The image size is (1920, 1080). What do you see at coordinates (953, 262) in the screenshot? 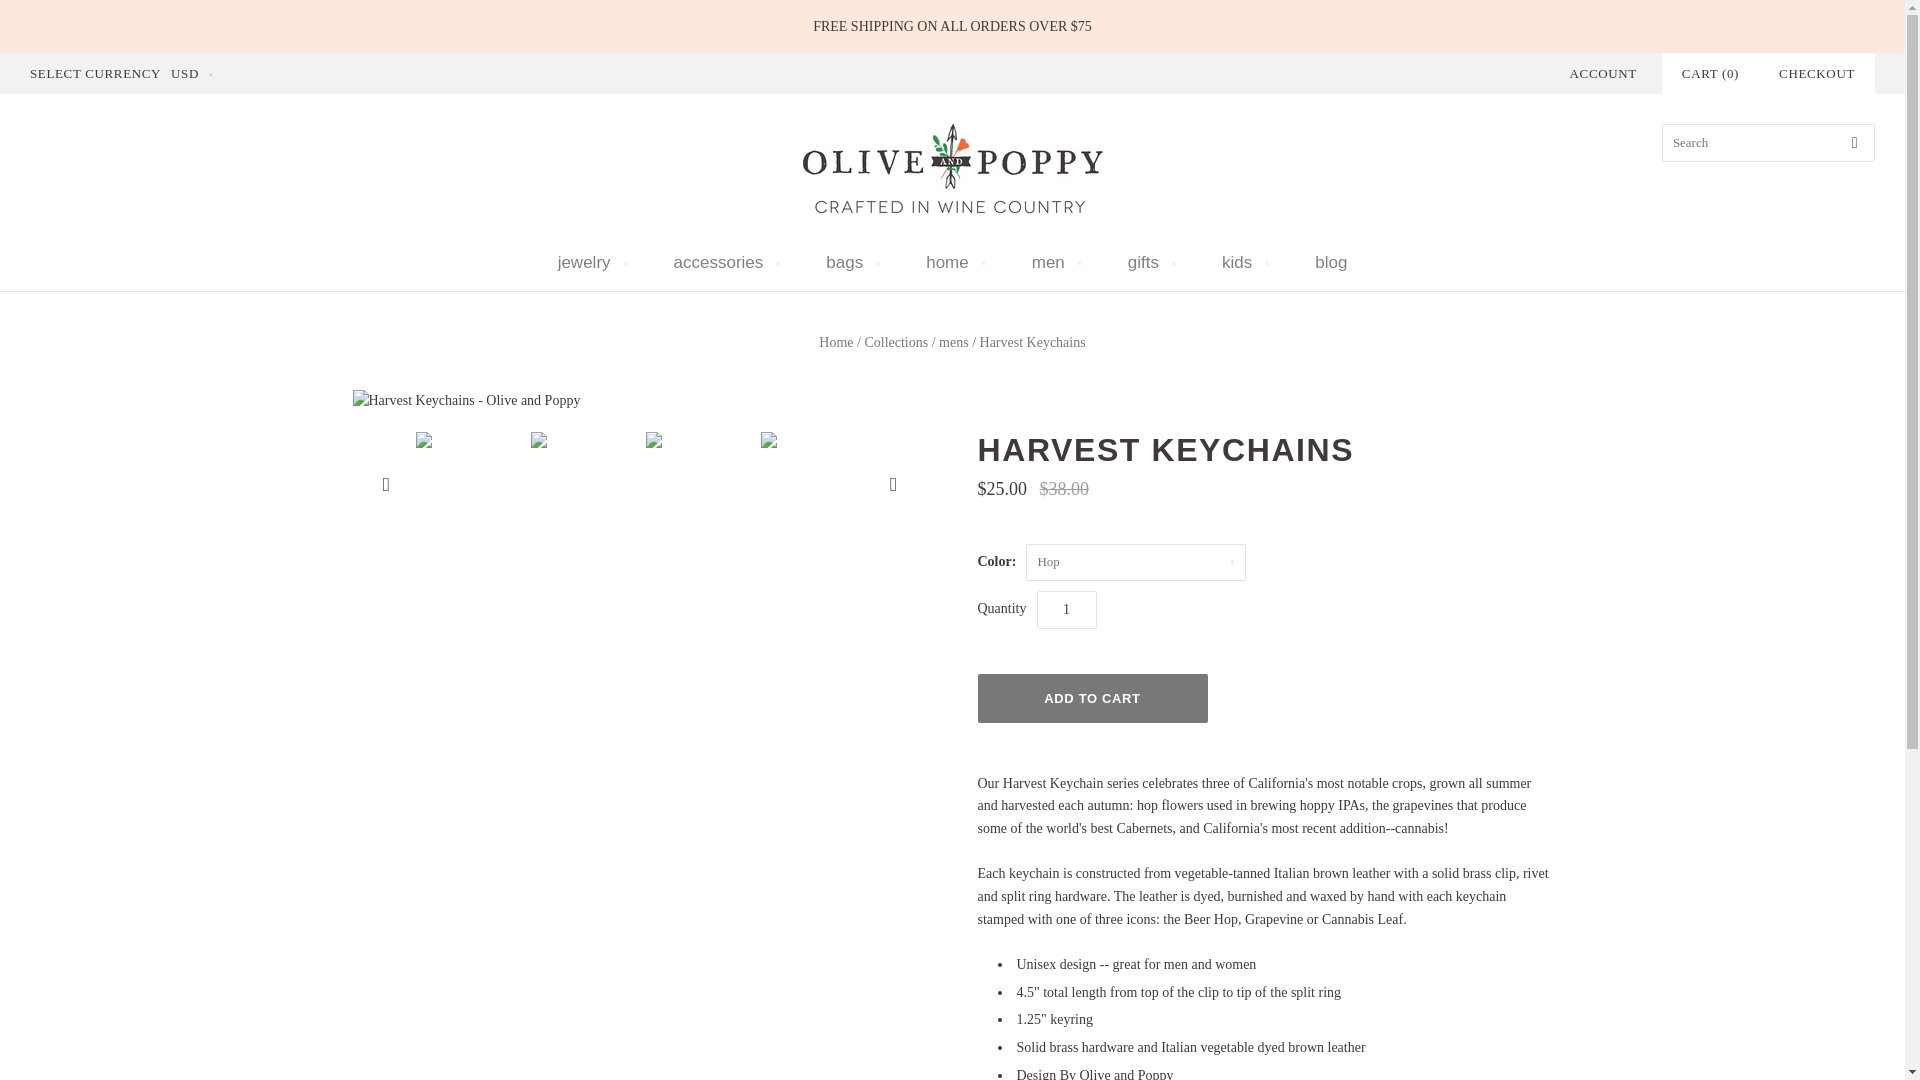
I see `home` at bounding box center [953, 262].